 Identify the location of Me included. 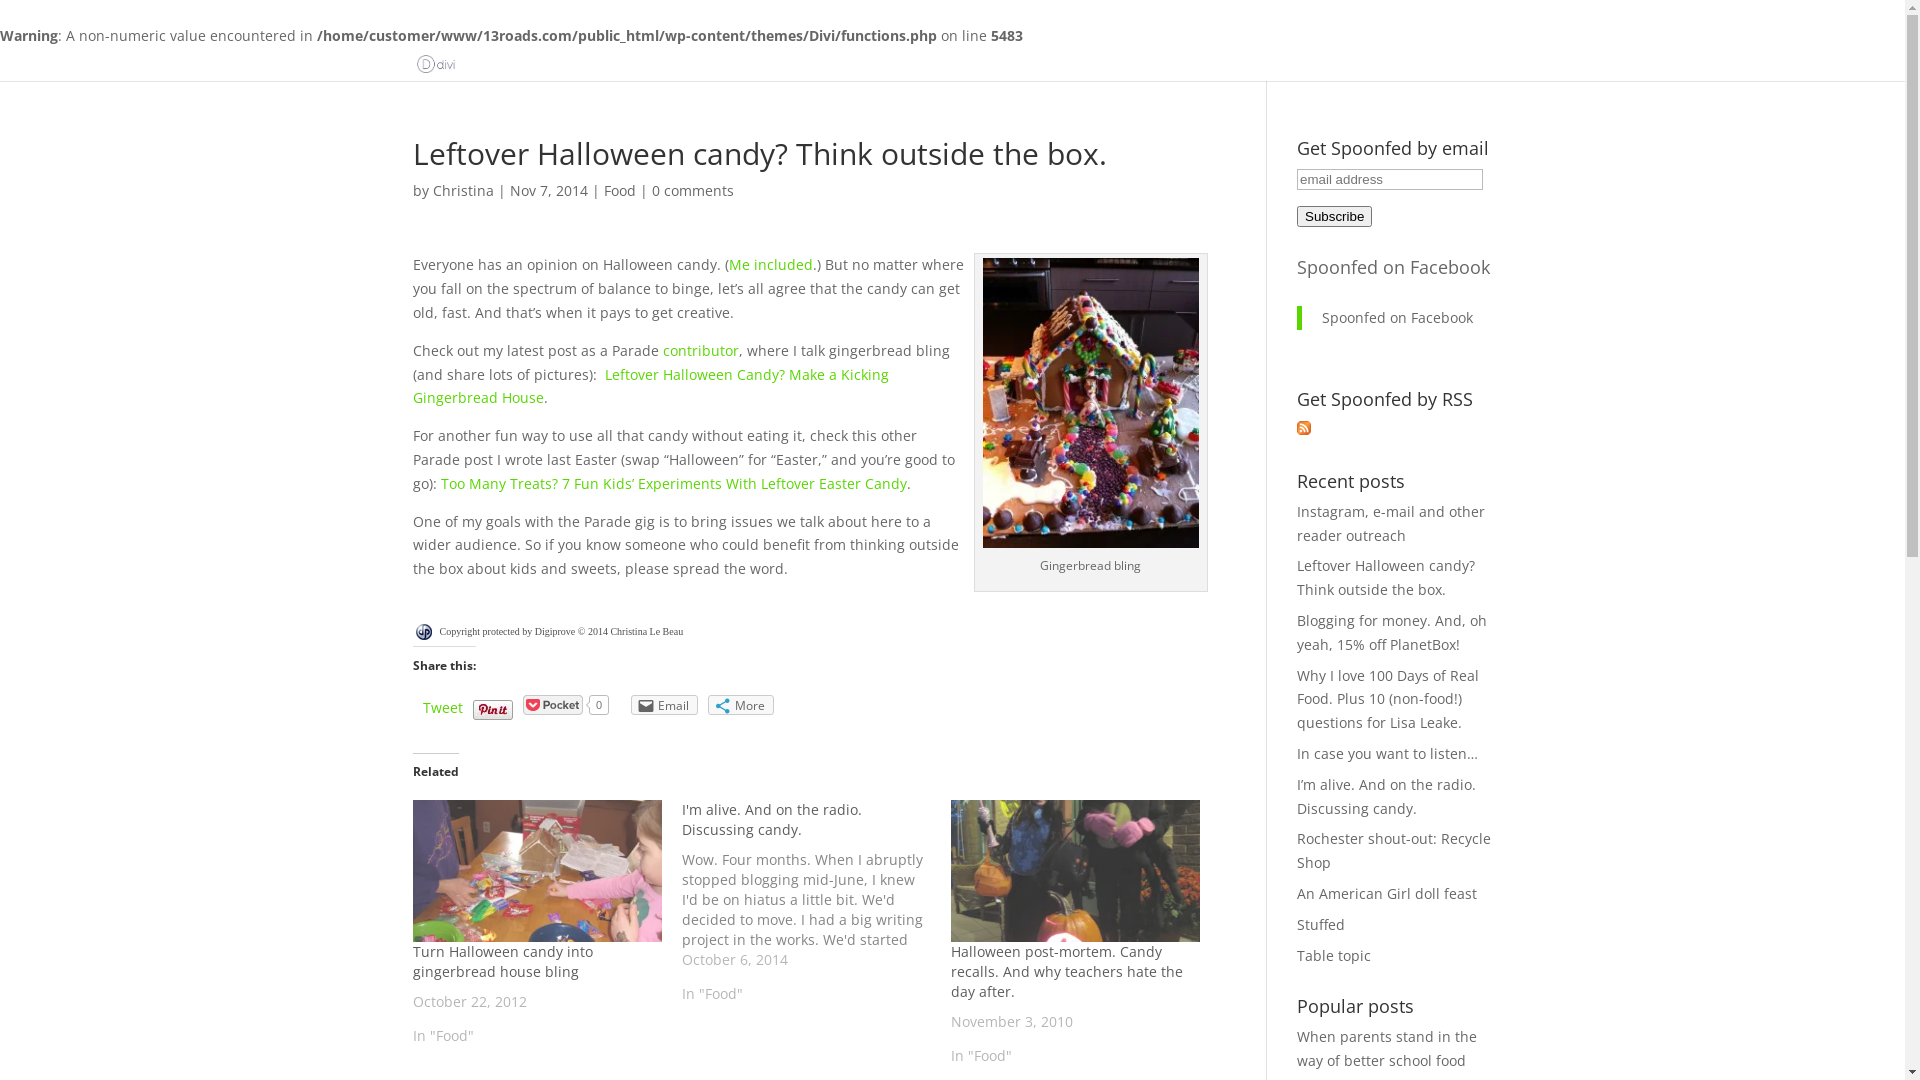
(770, 264).